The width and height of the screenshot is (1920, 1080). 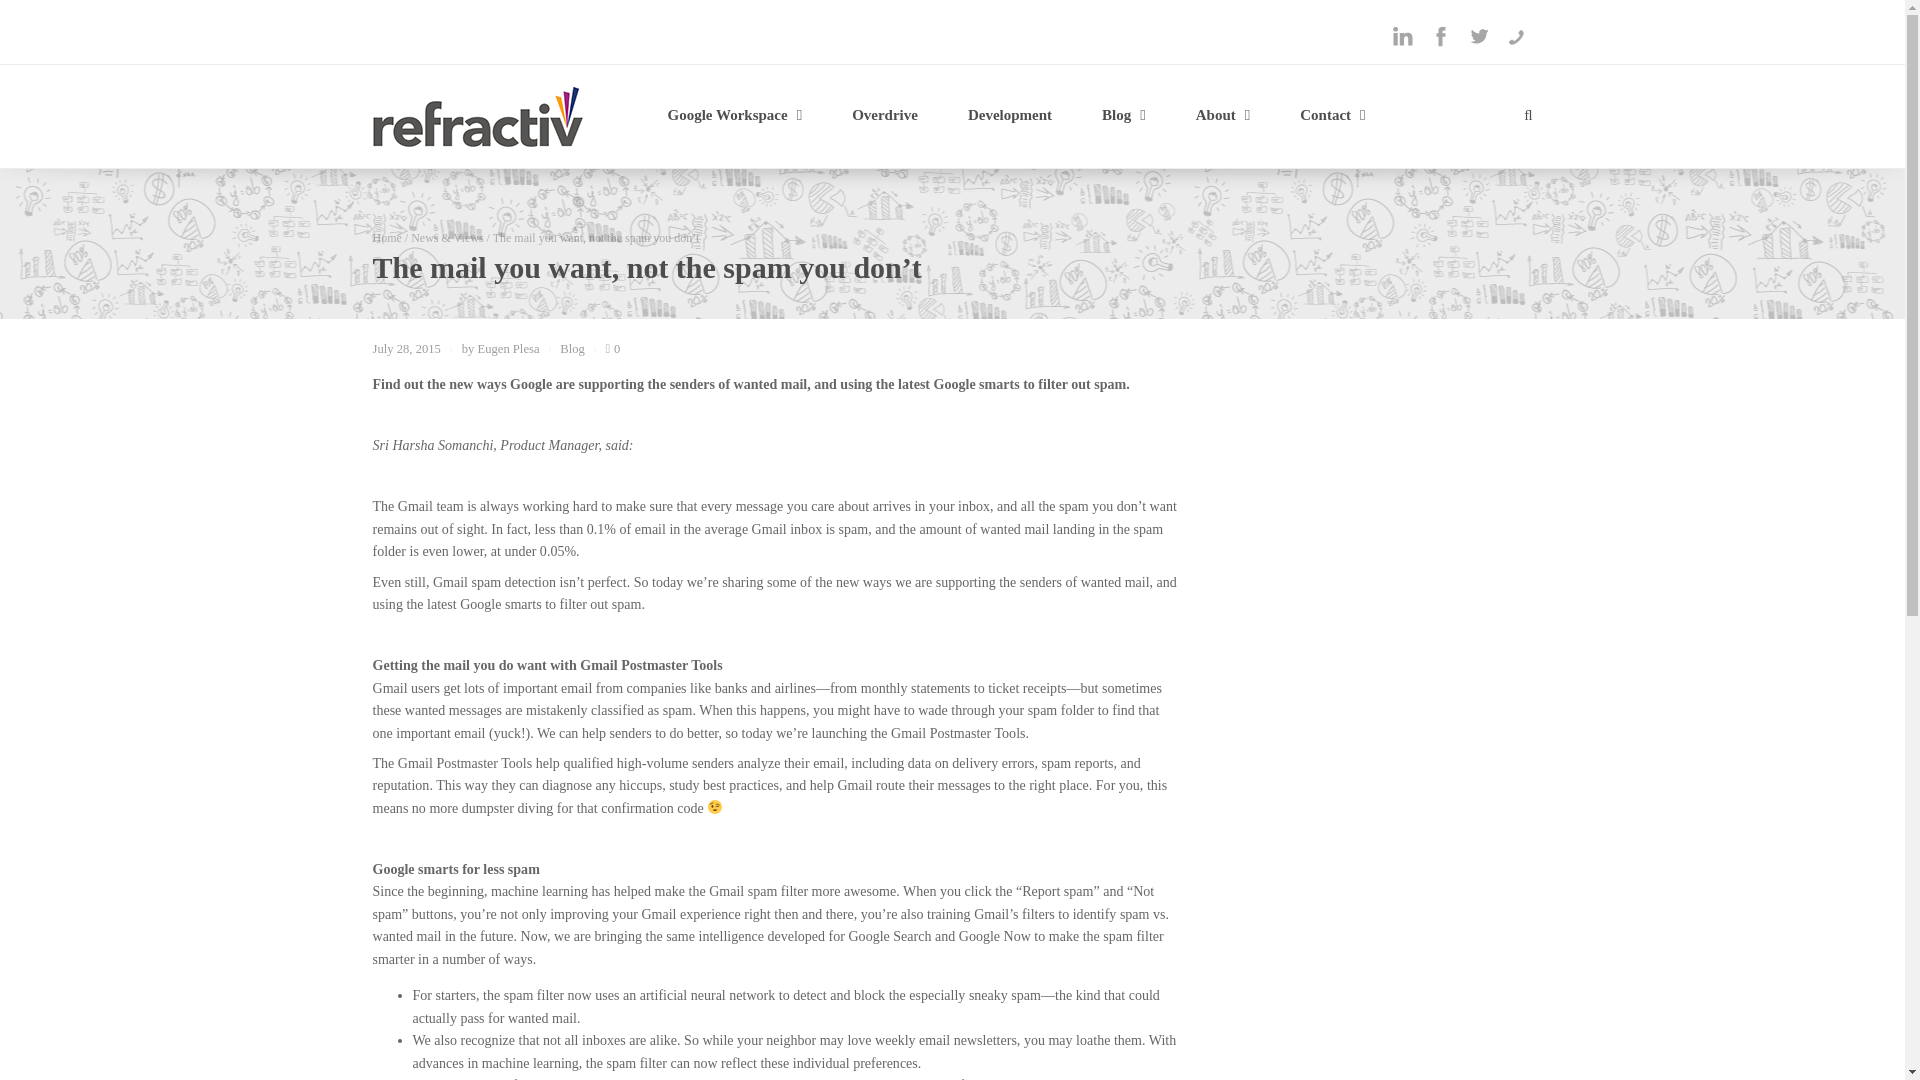 I want to click on Development, so click(x=1010, y=116).